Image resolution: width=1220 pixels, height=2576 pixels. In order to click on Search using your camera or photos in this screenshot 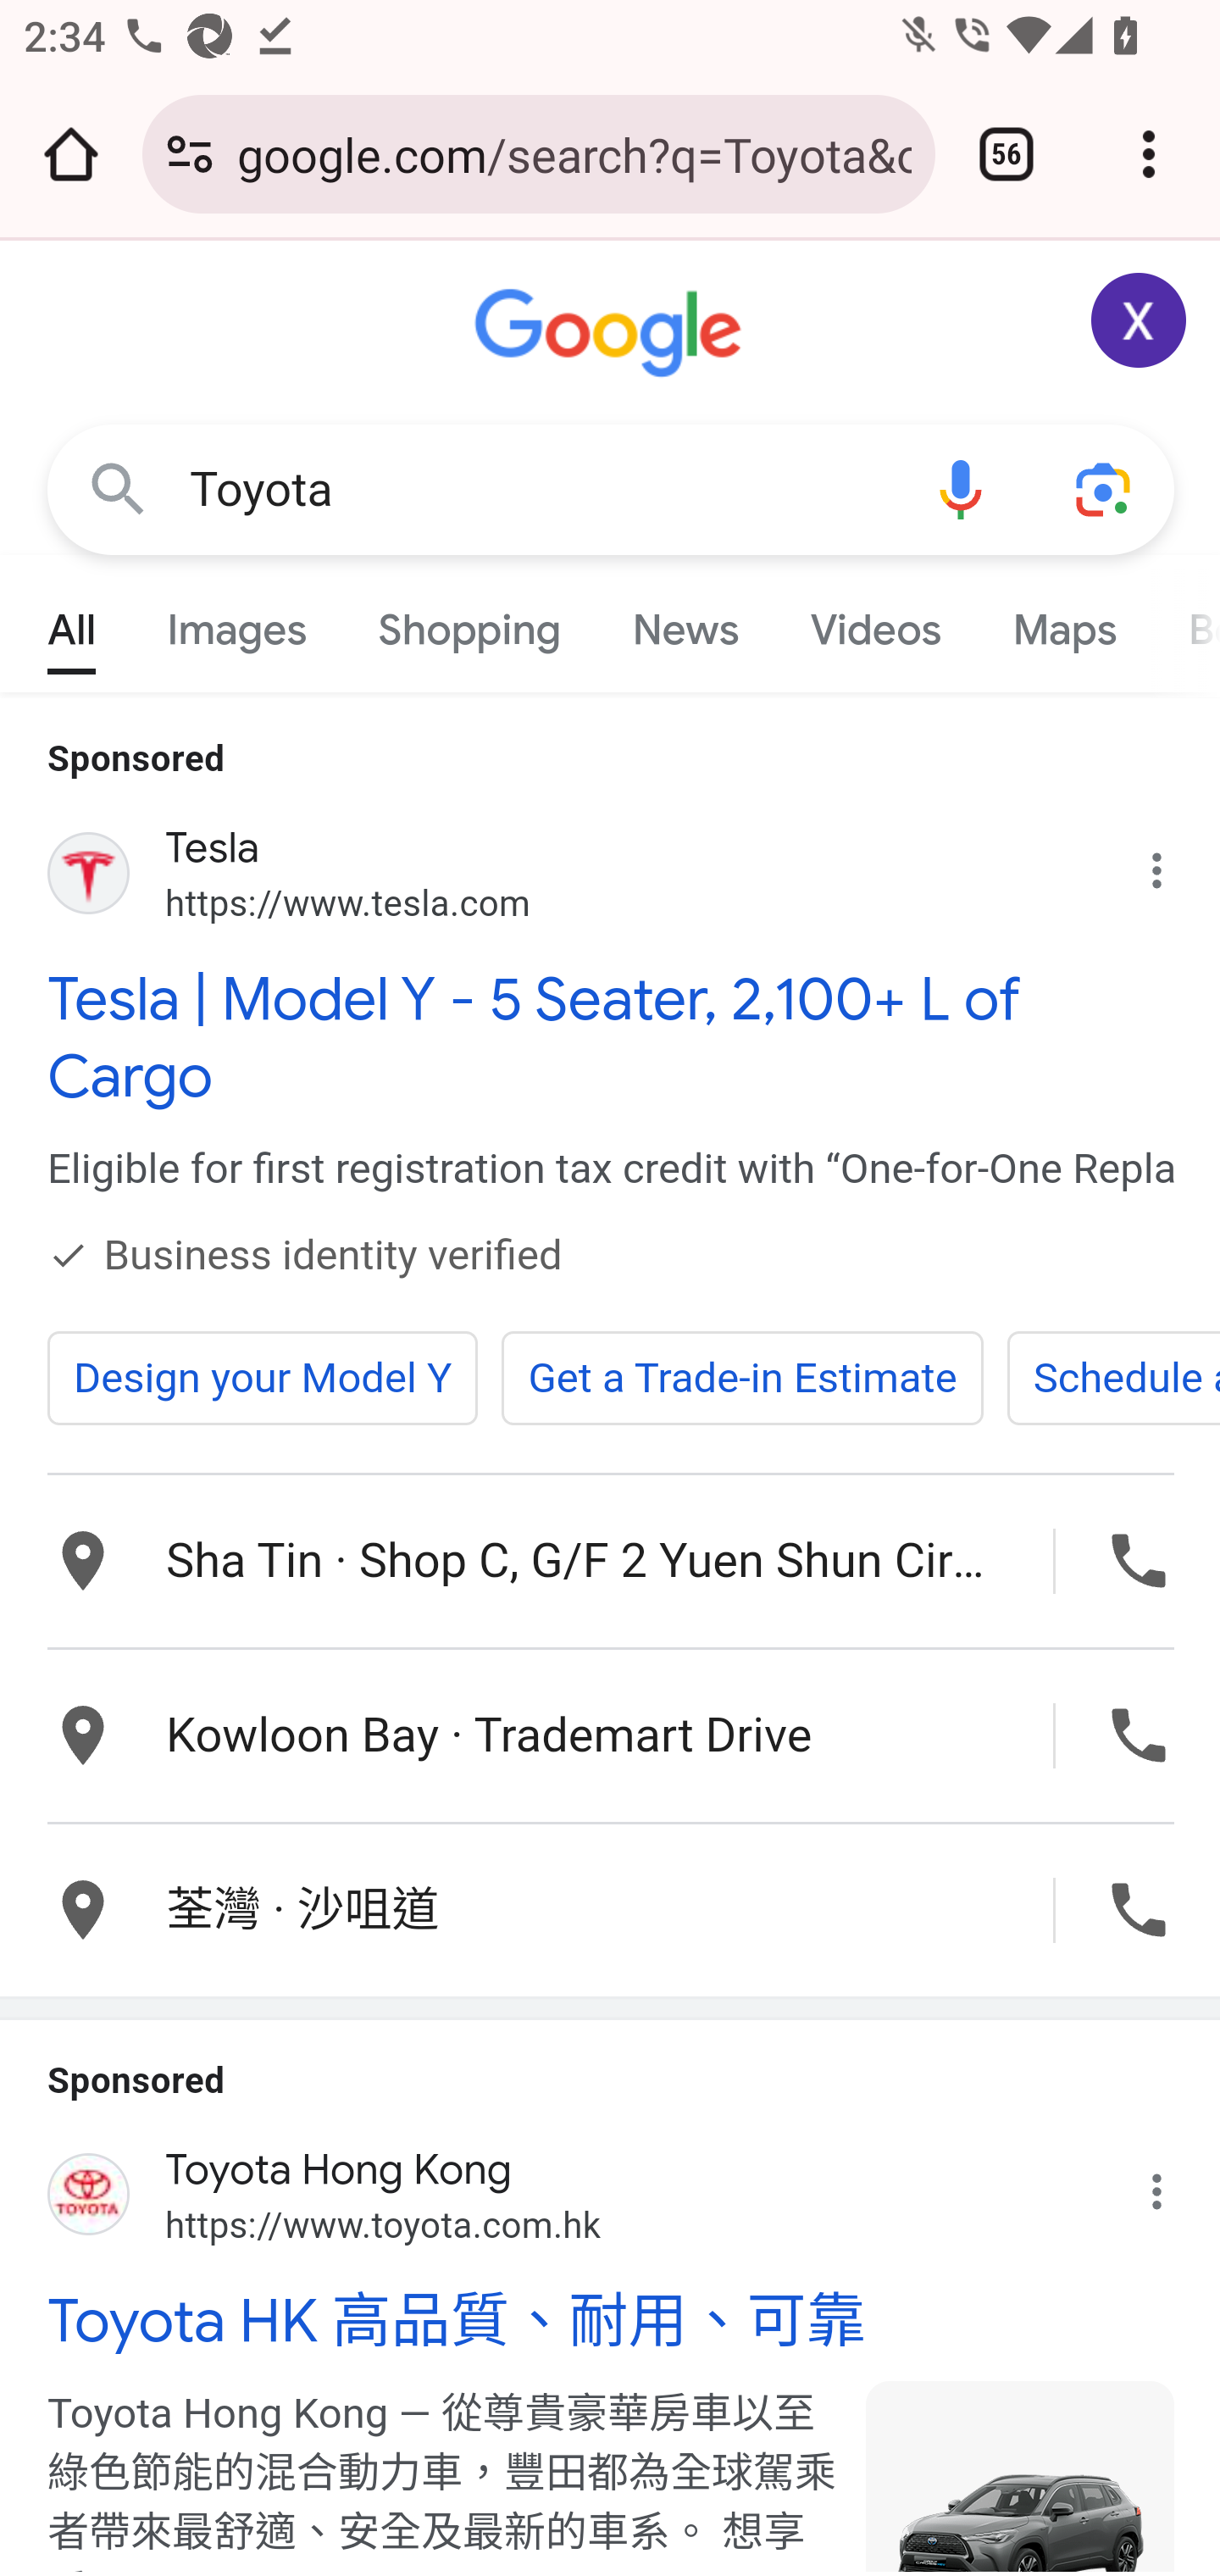, I will do `click(1105, 488)`.